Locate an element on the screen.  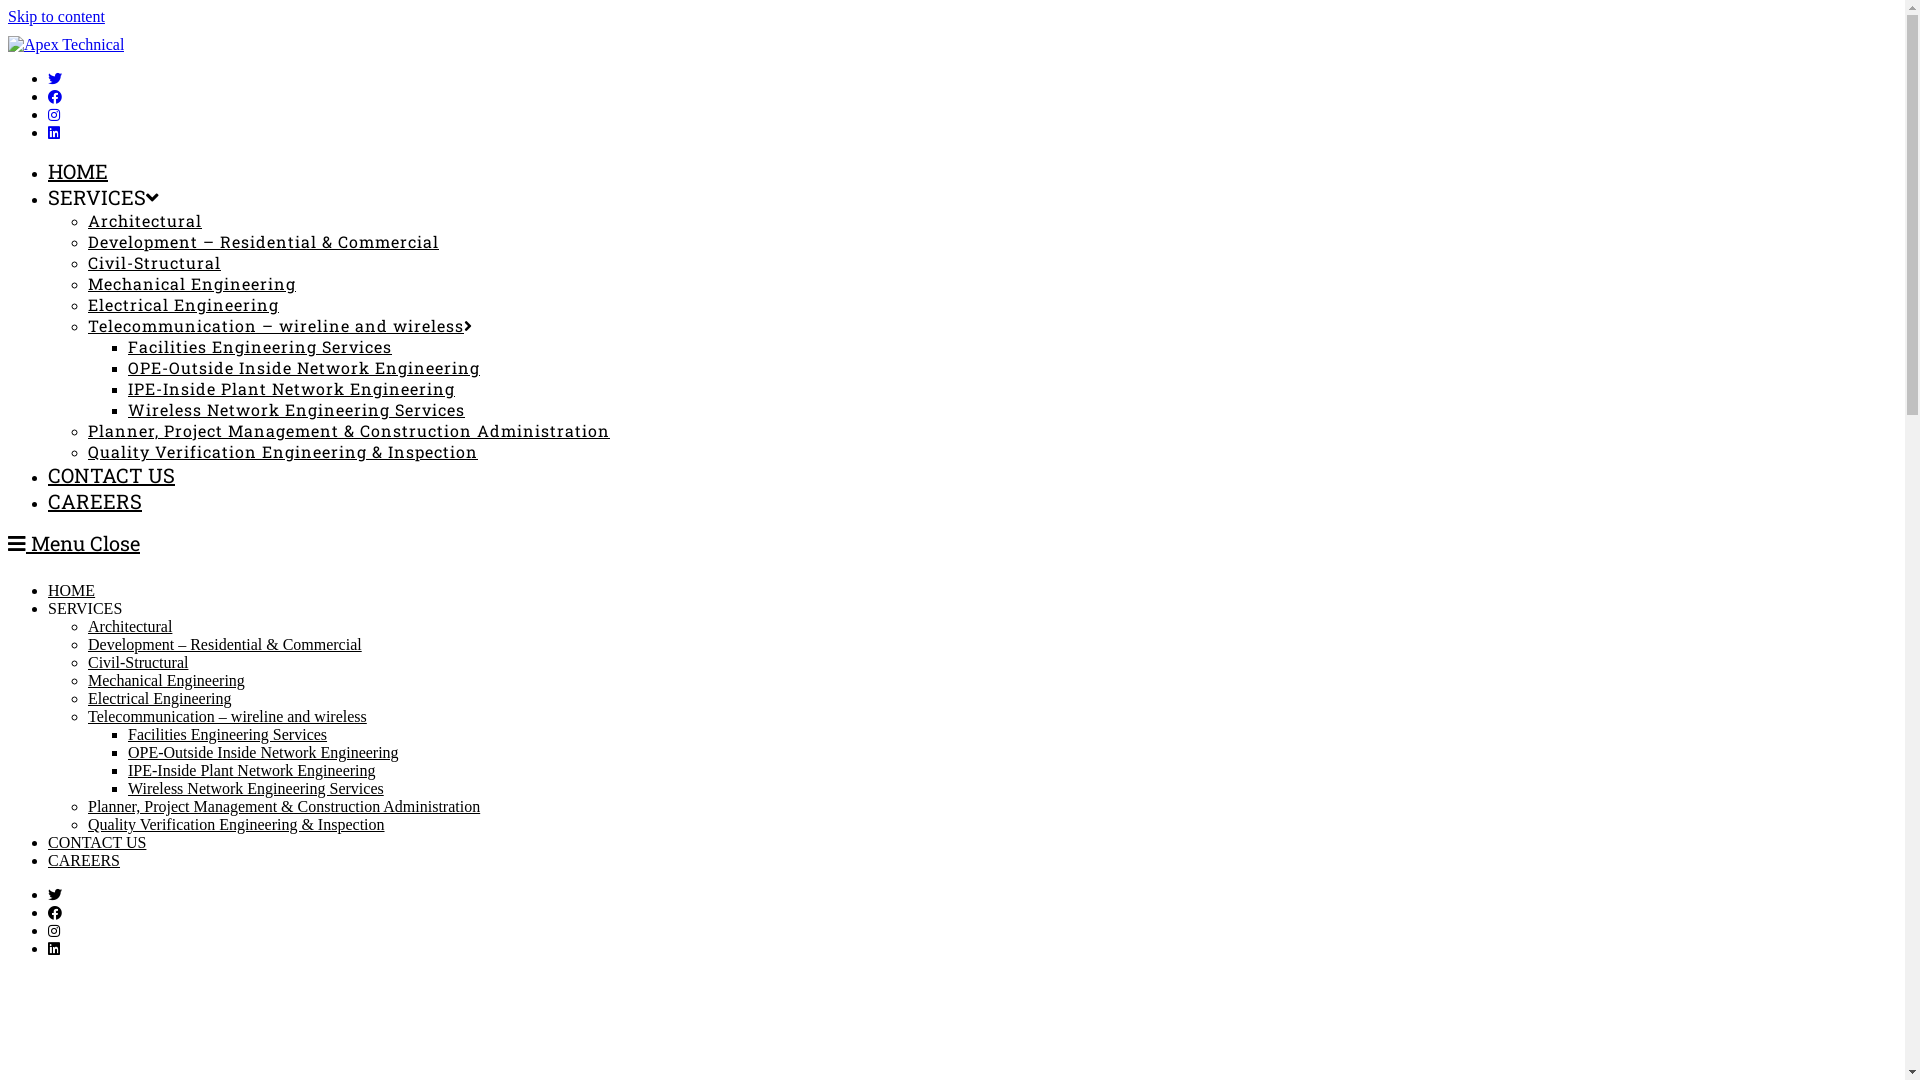
Skip to content is located at coordinates (56, 16).